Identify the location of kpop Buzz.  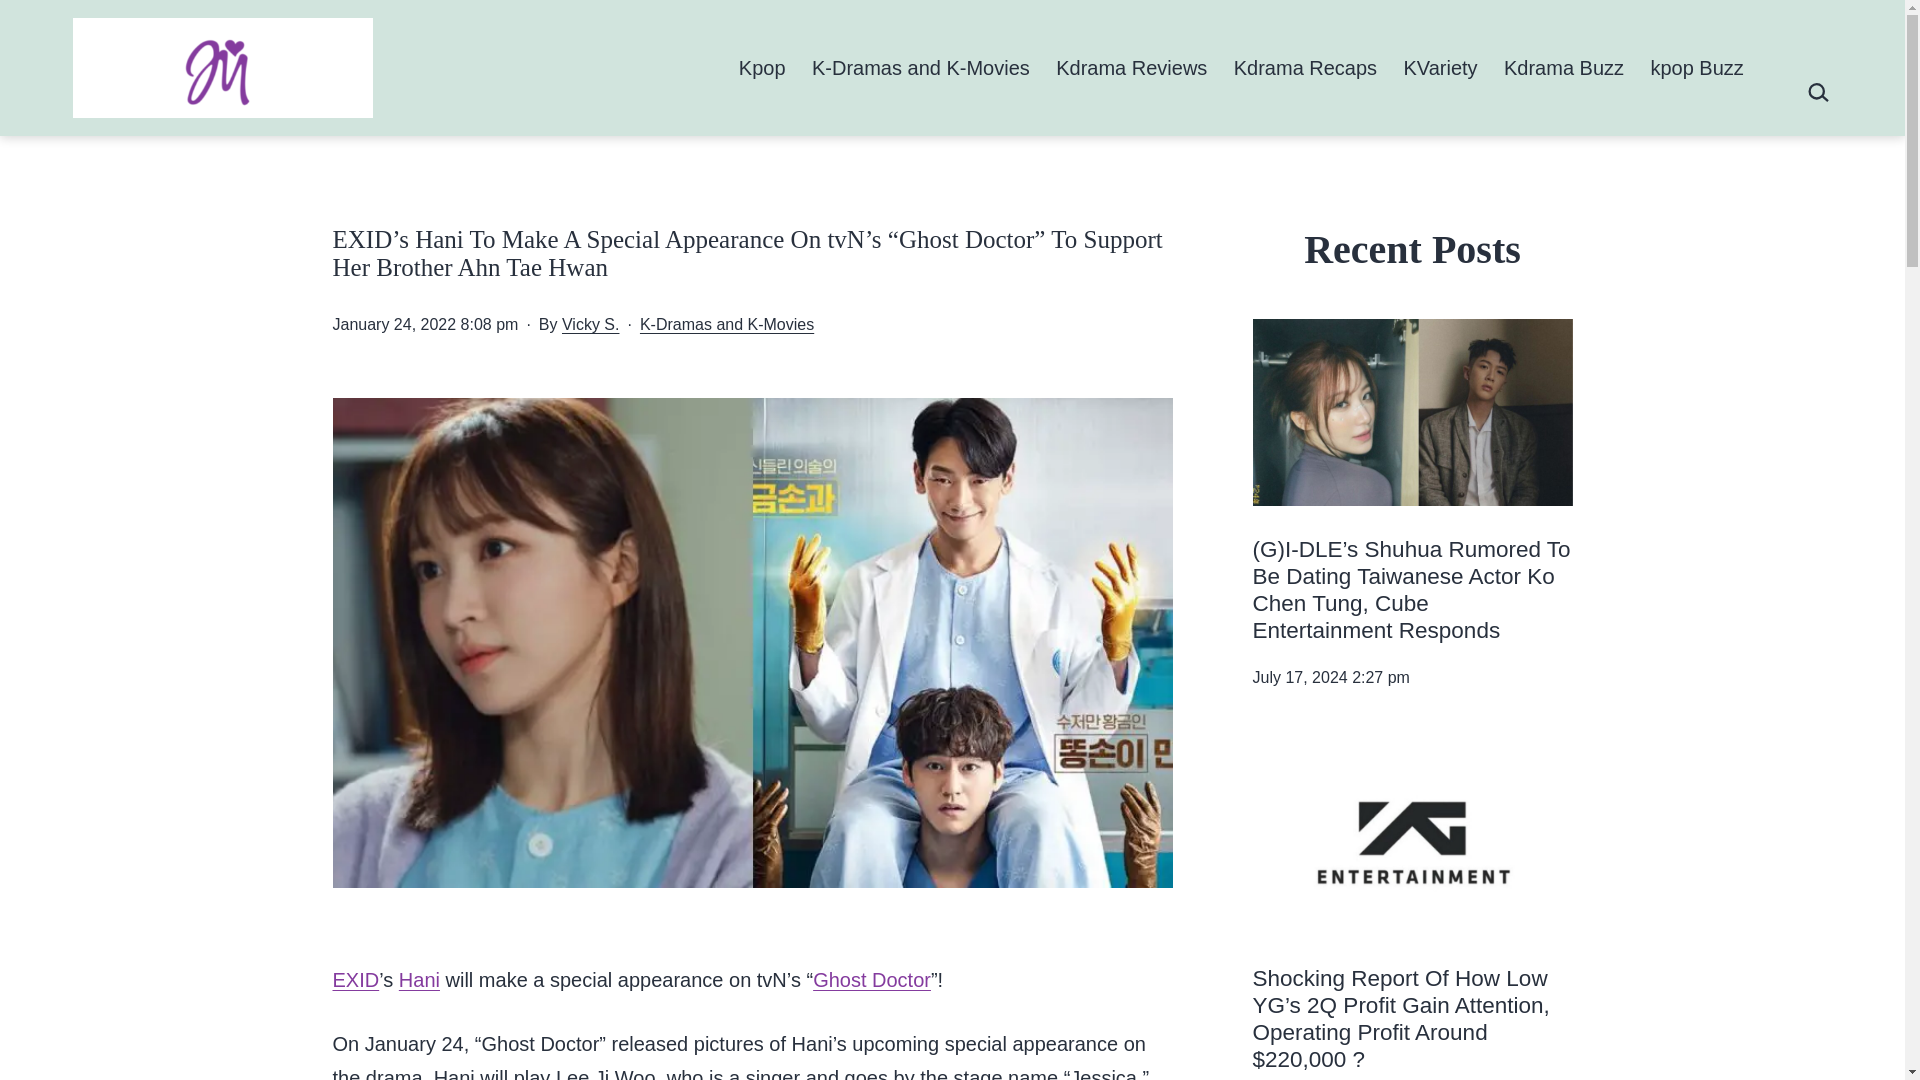
(1696, 67).